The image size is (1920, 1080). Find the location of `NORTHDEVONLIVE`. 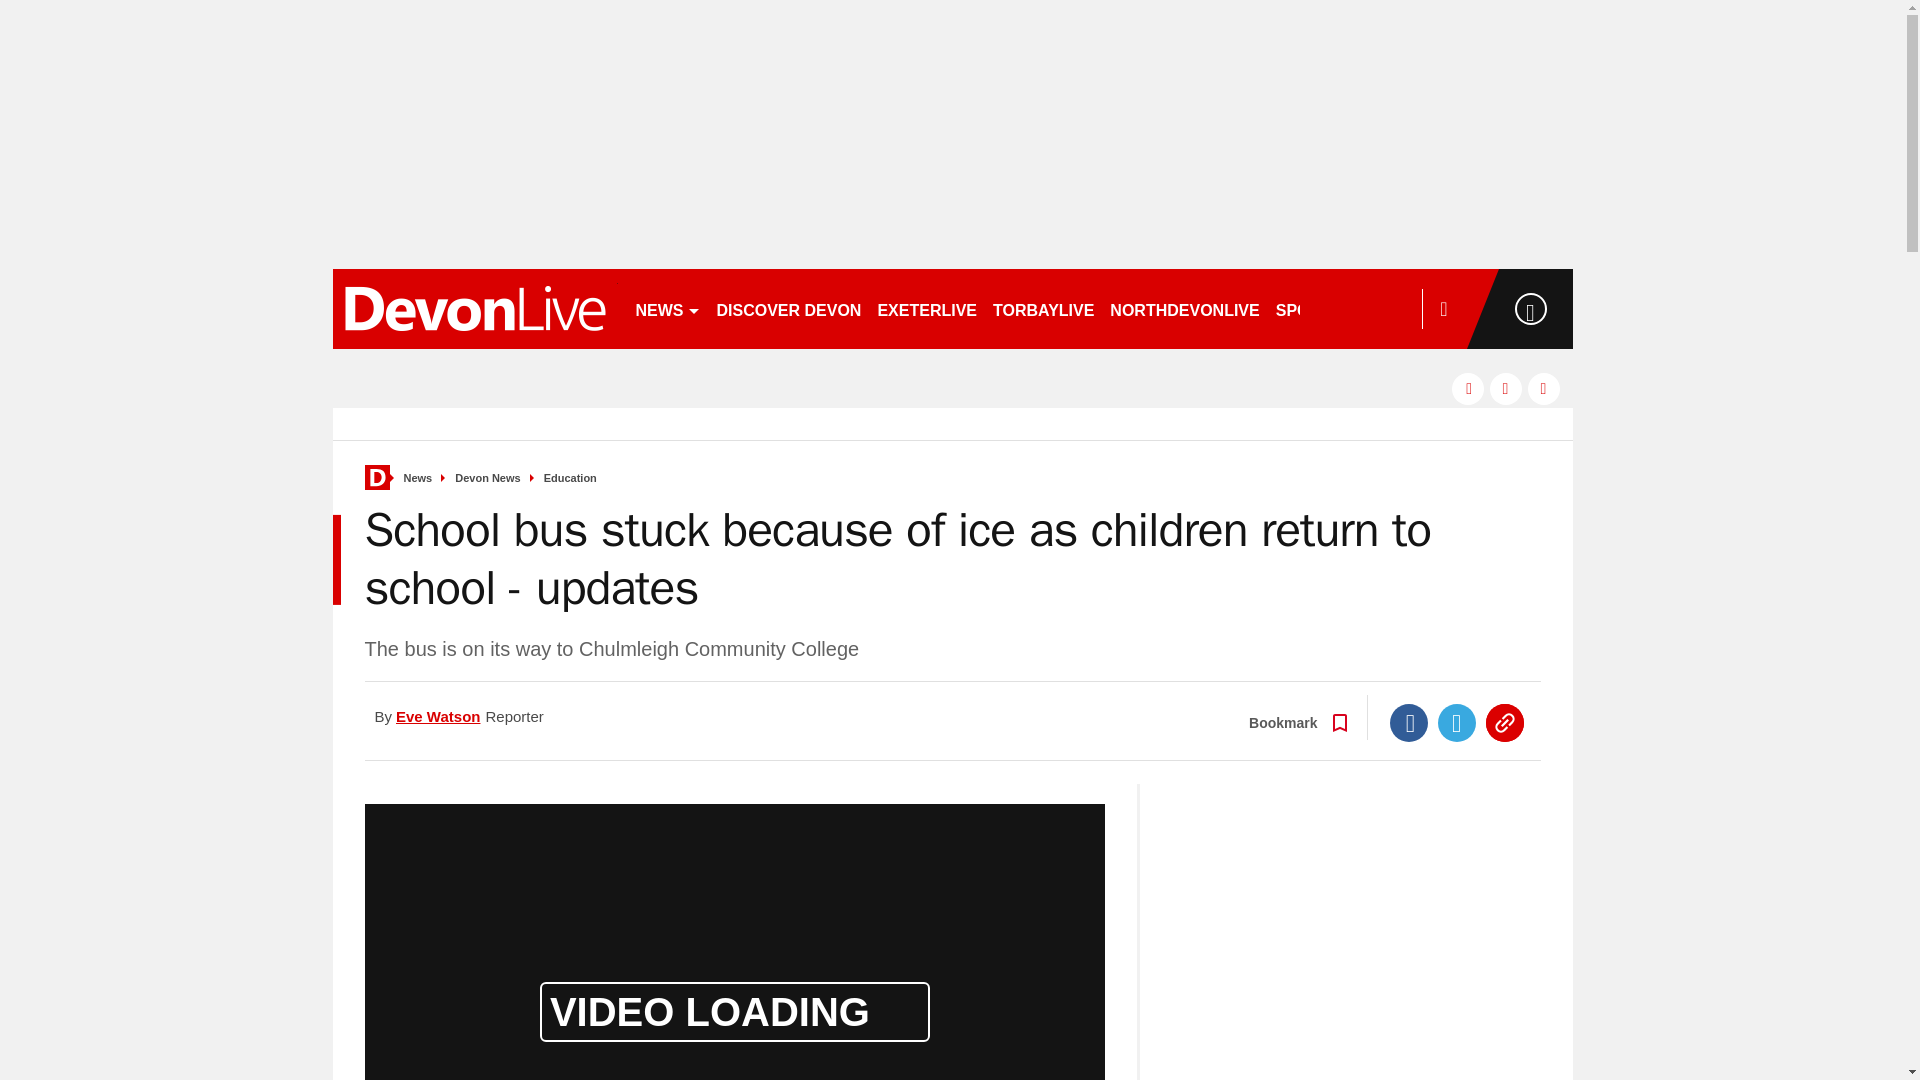

NORTHDEVONLIVE is located at coordinates (1184, 308).